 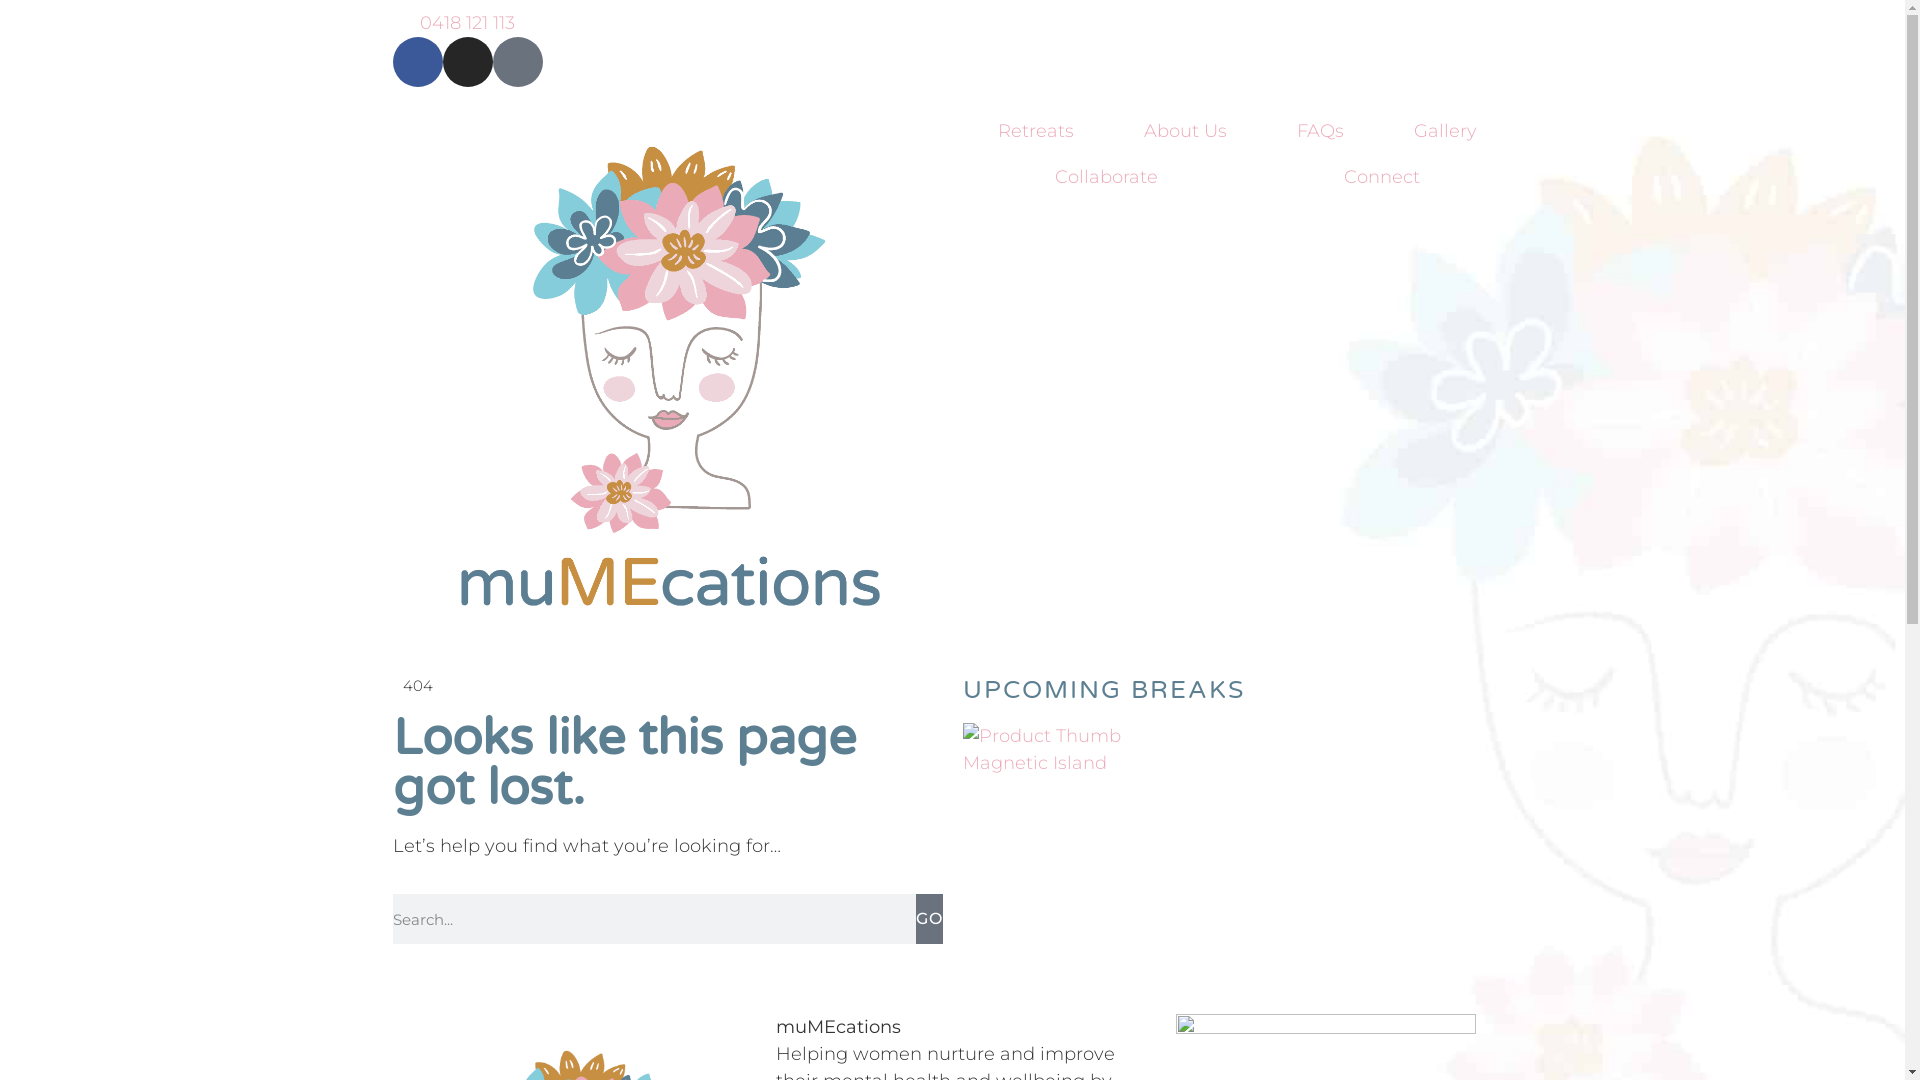 I want to click on About Us, so click(x=1186, y=131).